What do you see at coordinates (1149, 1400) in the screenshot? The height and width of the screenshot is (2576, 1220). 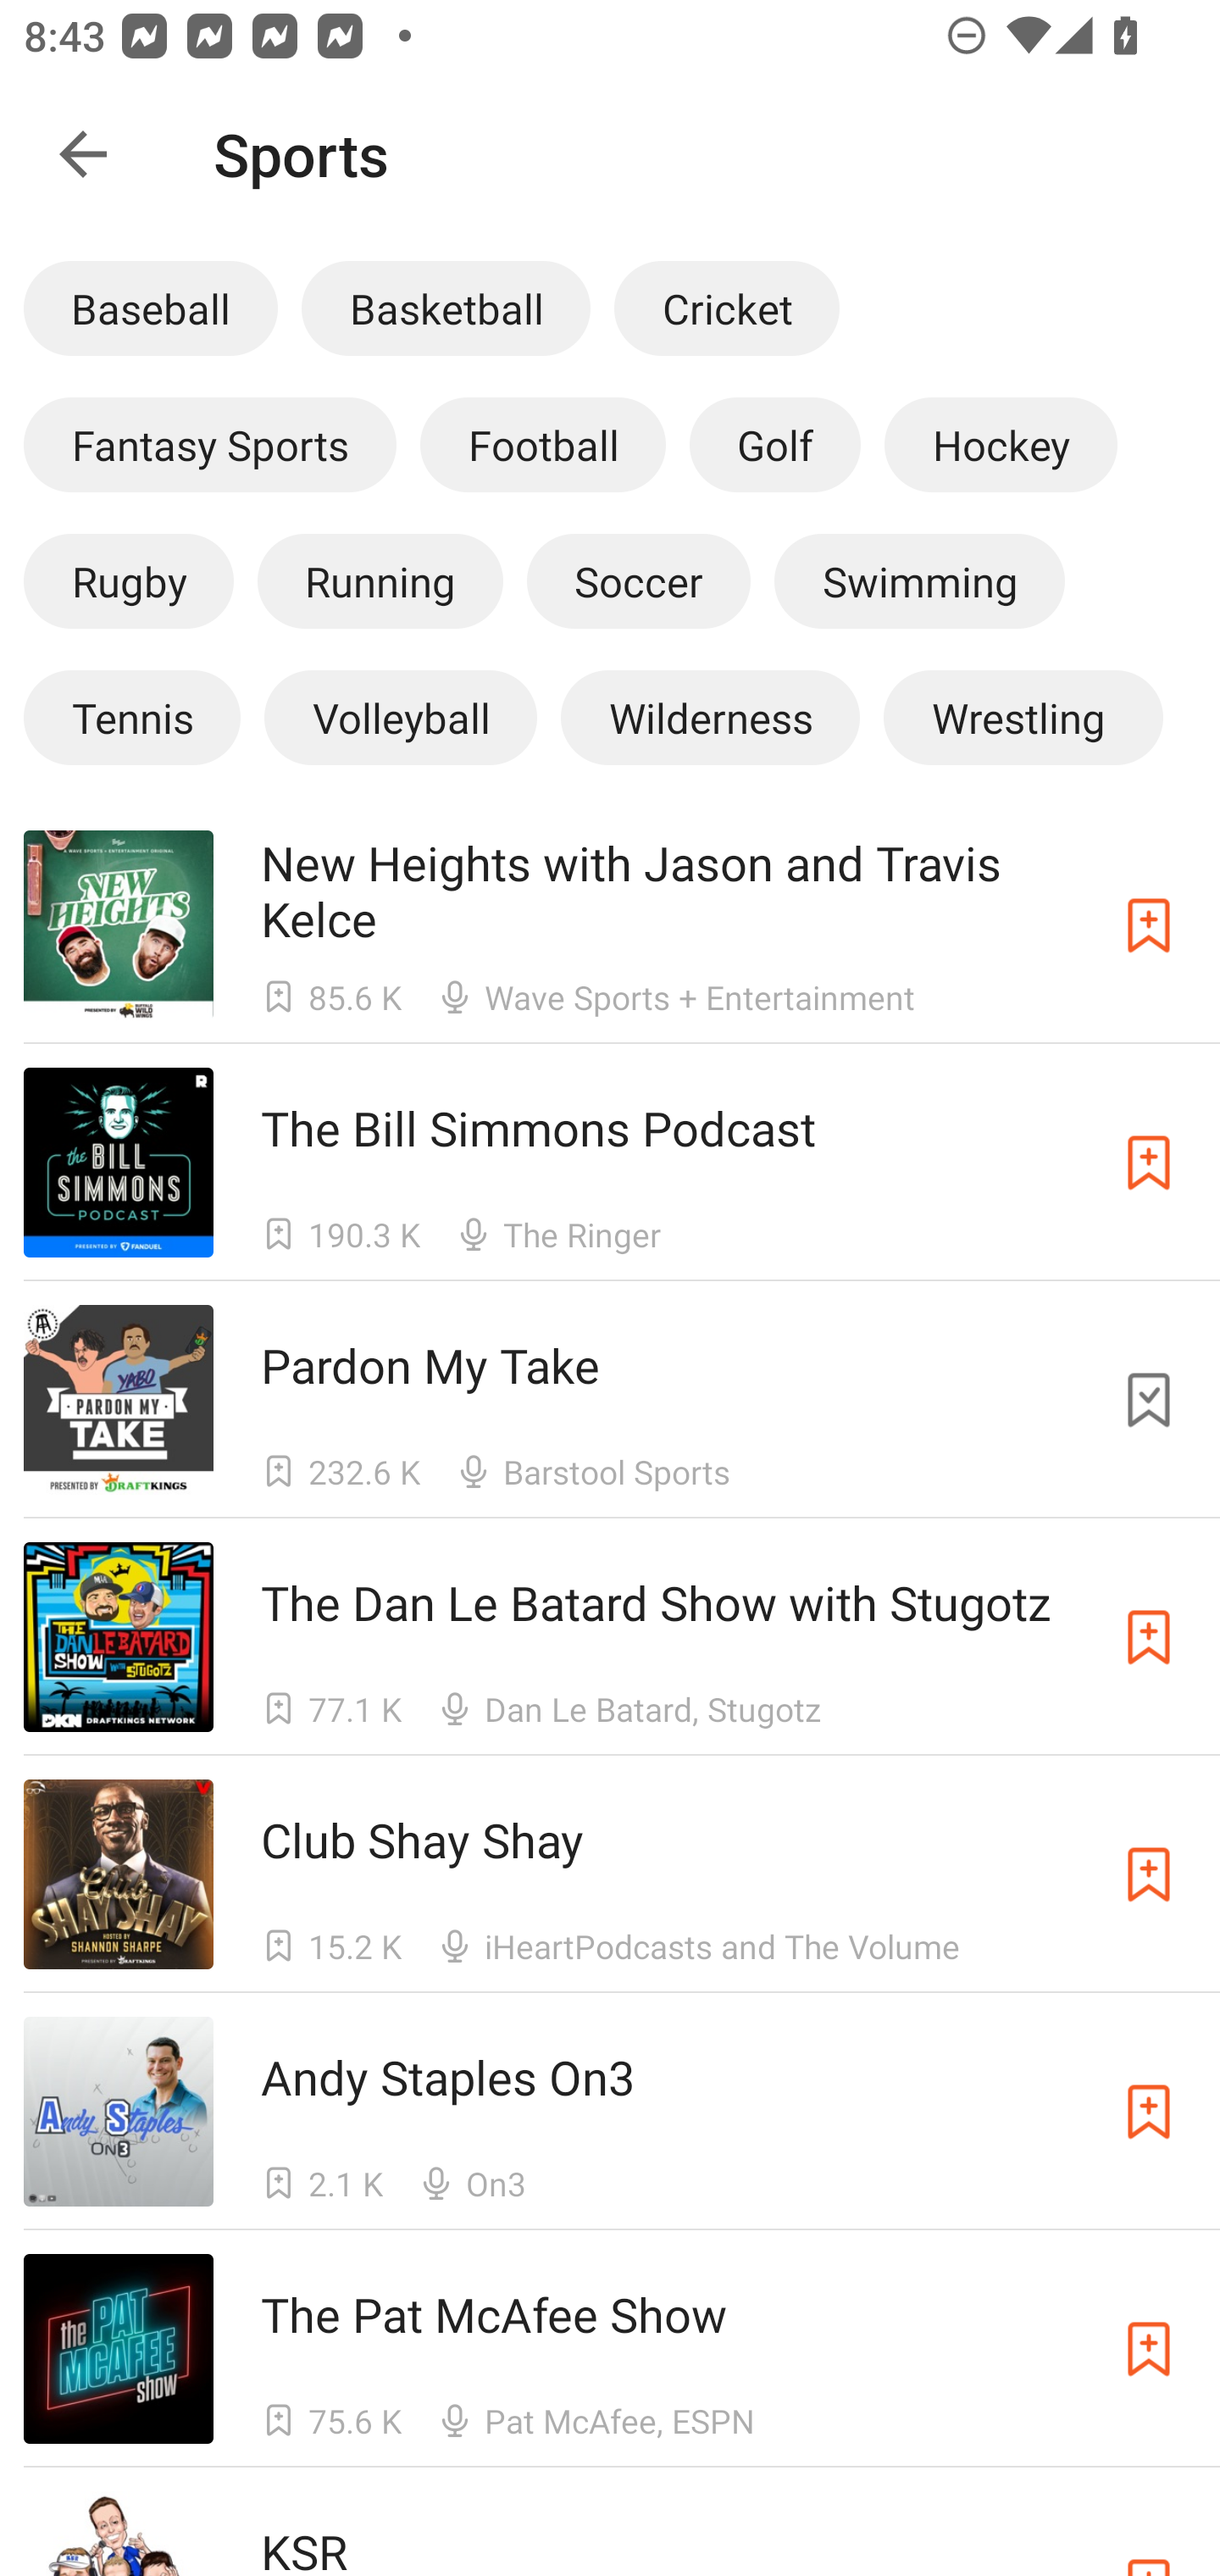 I see `Unsubscribe` at bounding box center [1149, 1400].